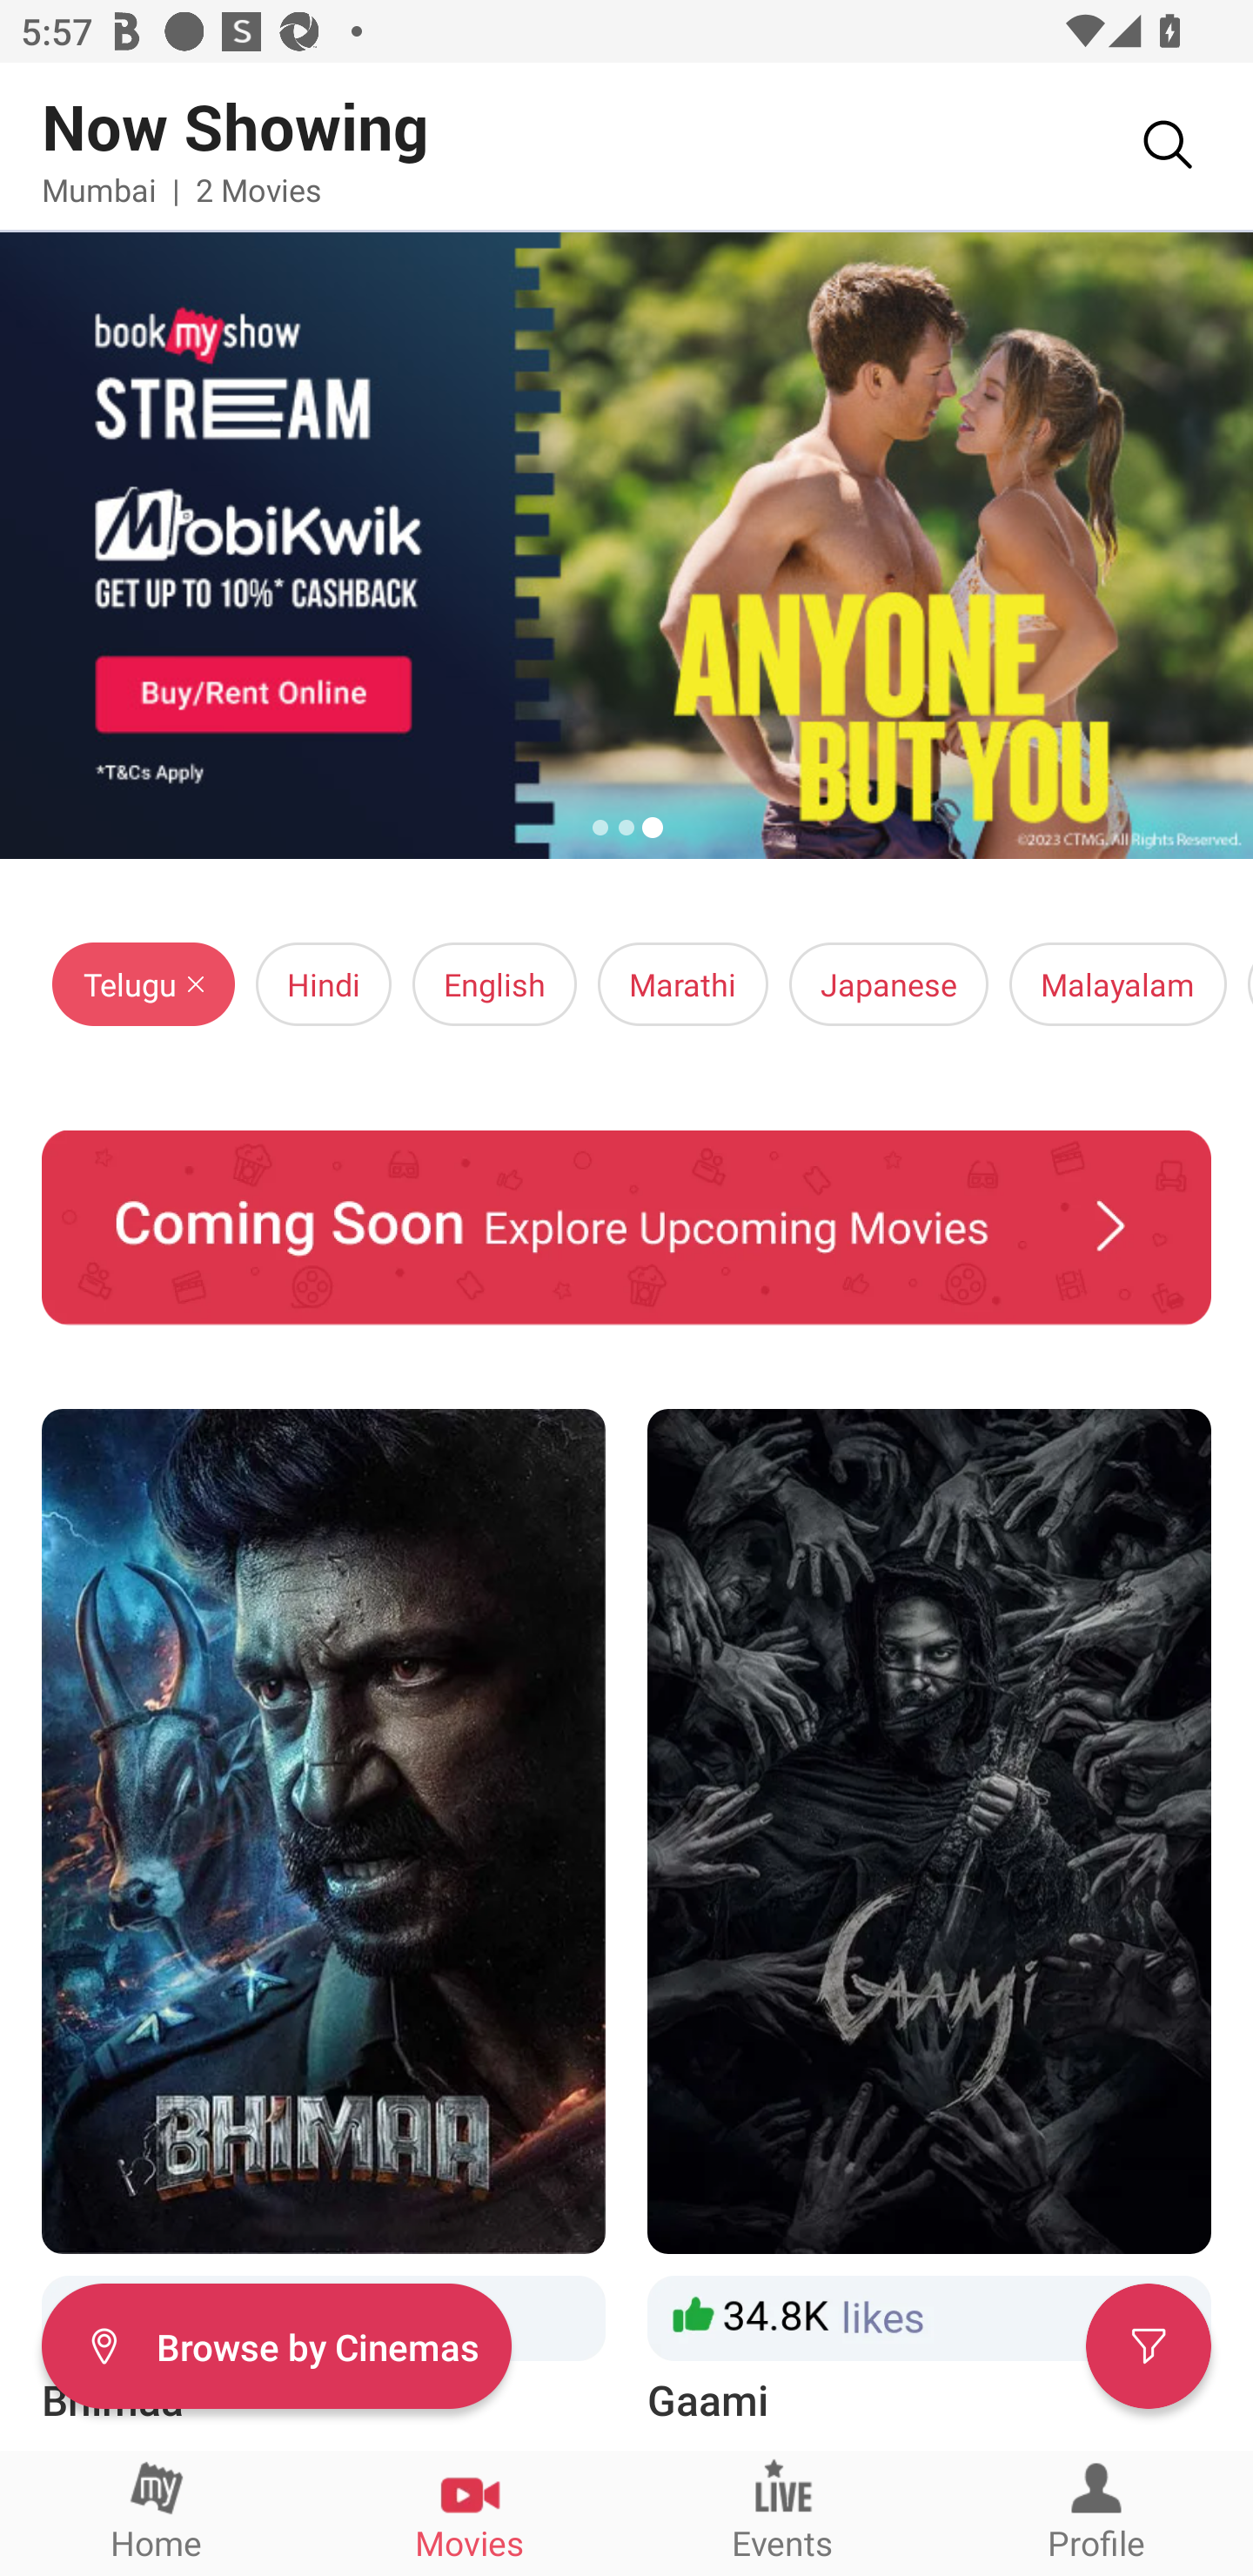 The height and width of the screenshot is (2576, 1253). What do you see at coordinates (783, 2512) in the screenshot?
I see `Events` at bounding box center [783, 2512].